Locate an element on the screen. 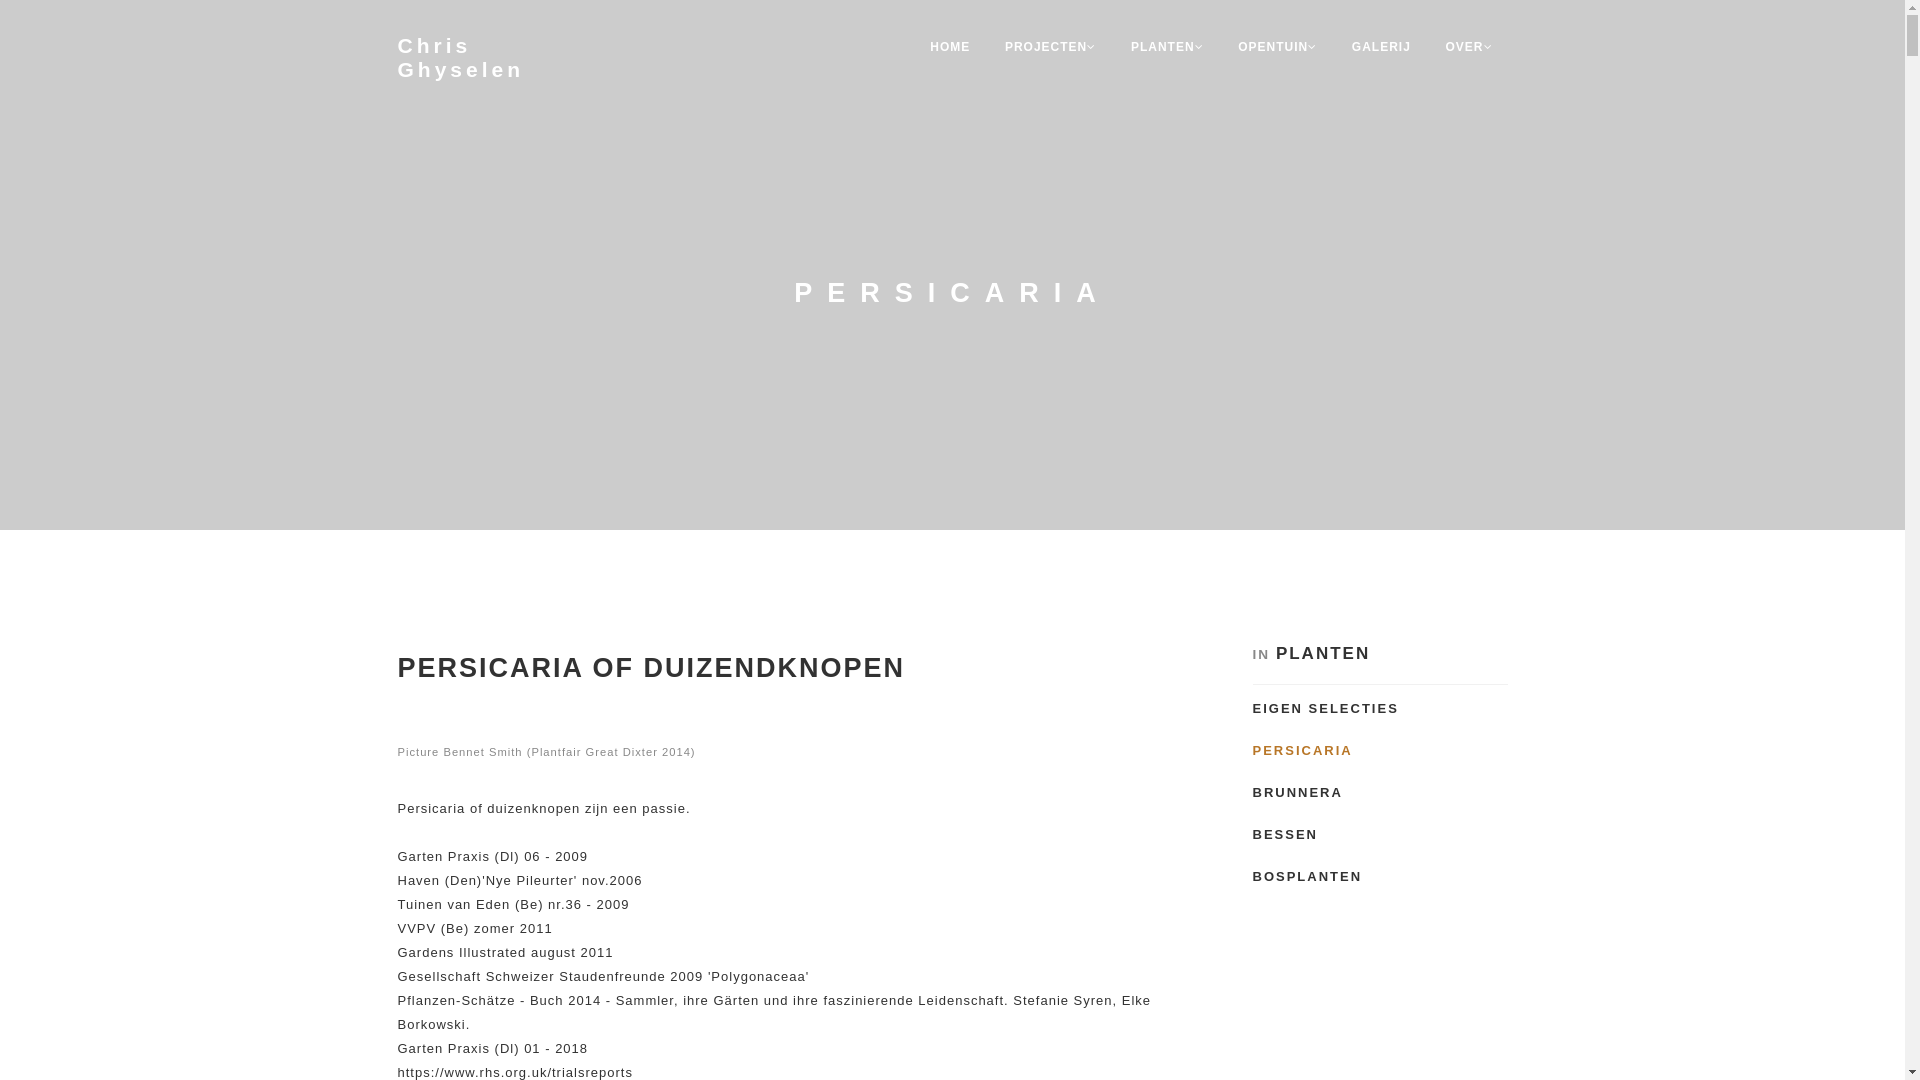  BRUNNERA is located at coordinates (1297, 792).